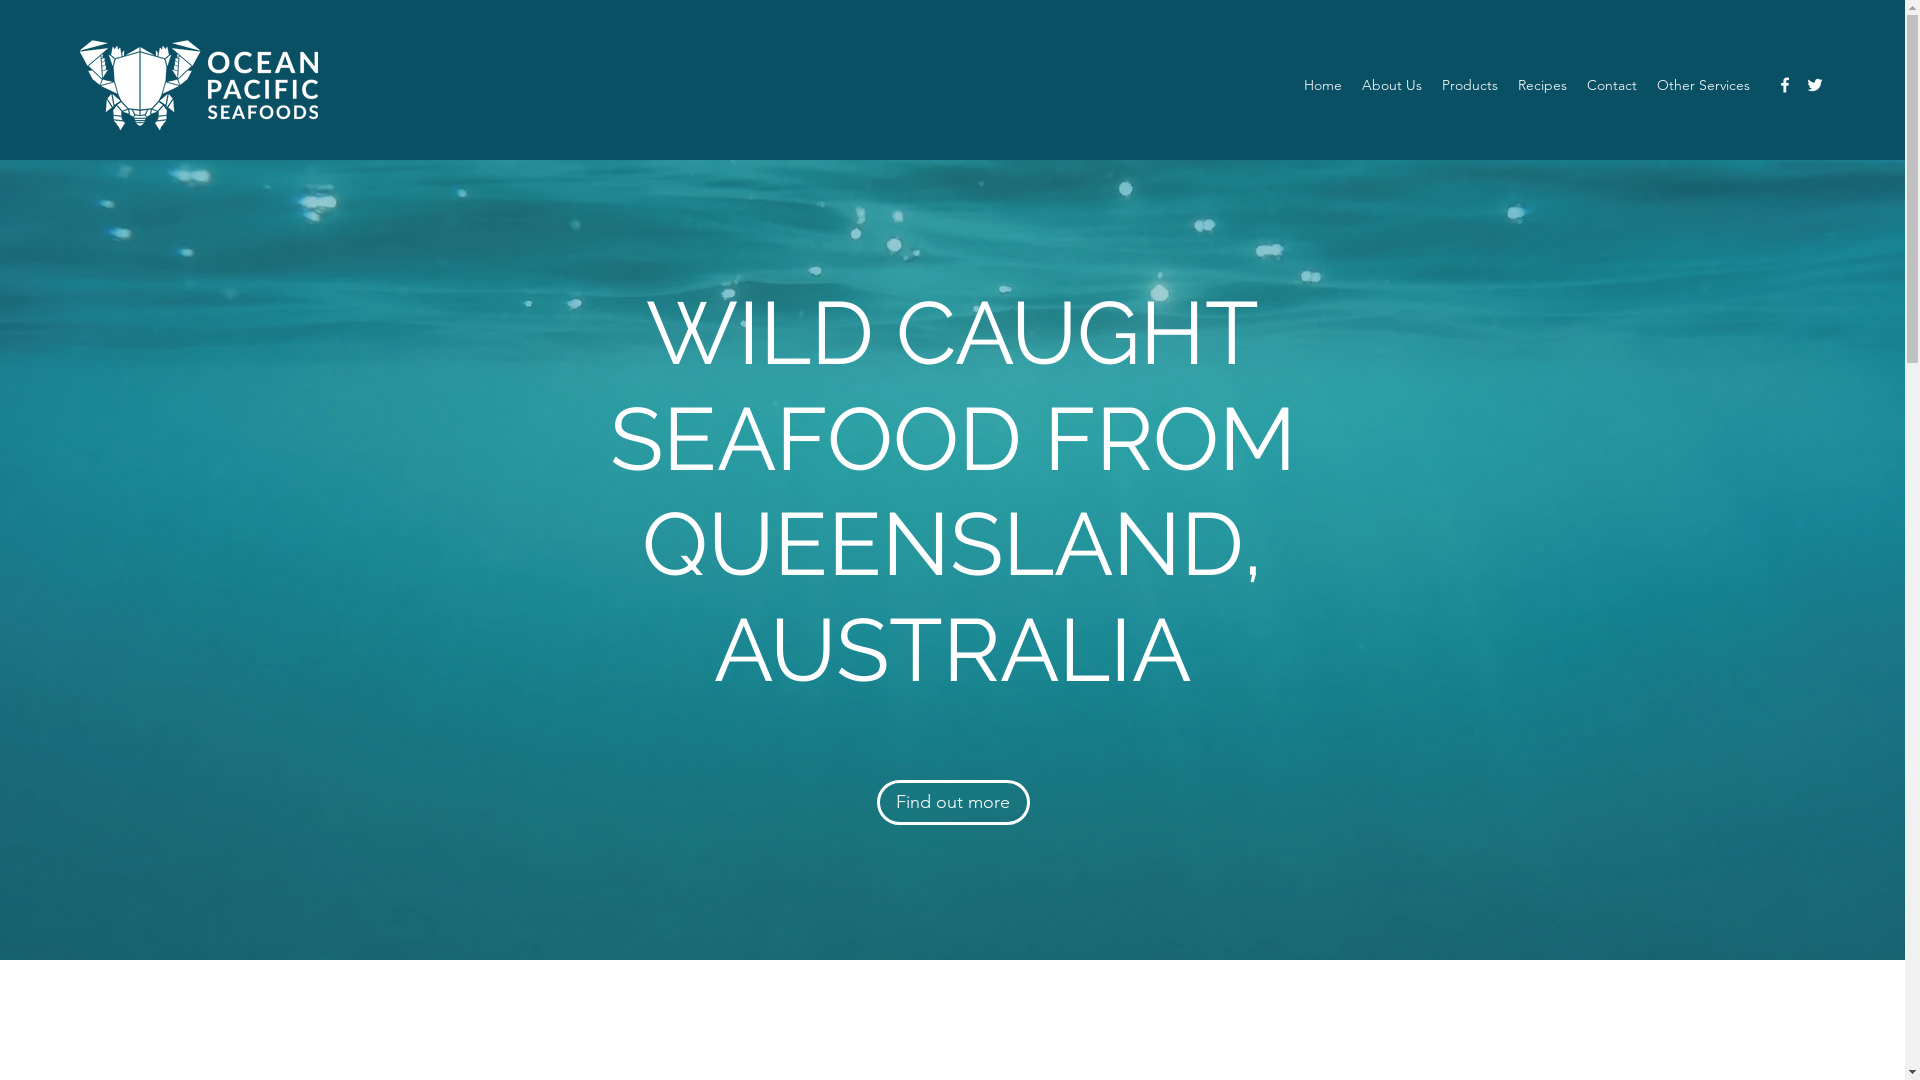 The width and height of the screenshot is (1920, 1080). Describe the element at coordinates (1392, 85) in the screenshot. I see `About Us` at that location.